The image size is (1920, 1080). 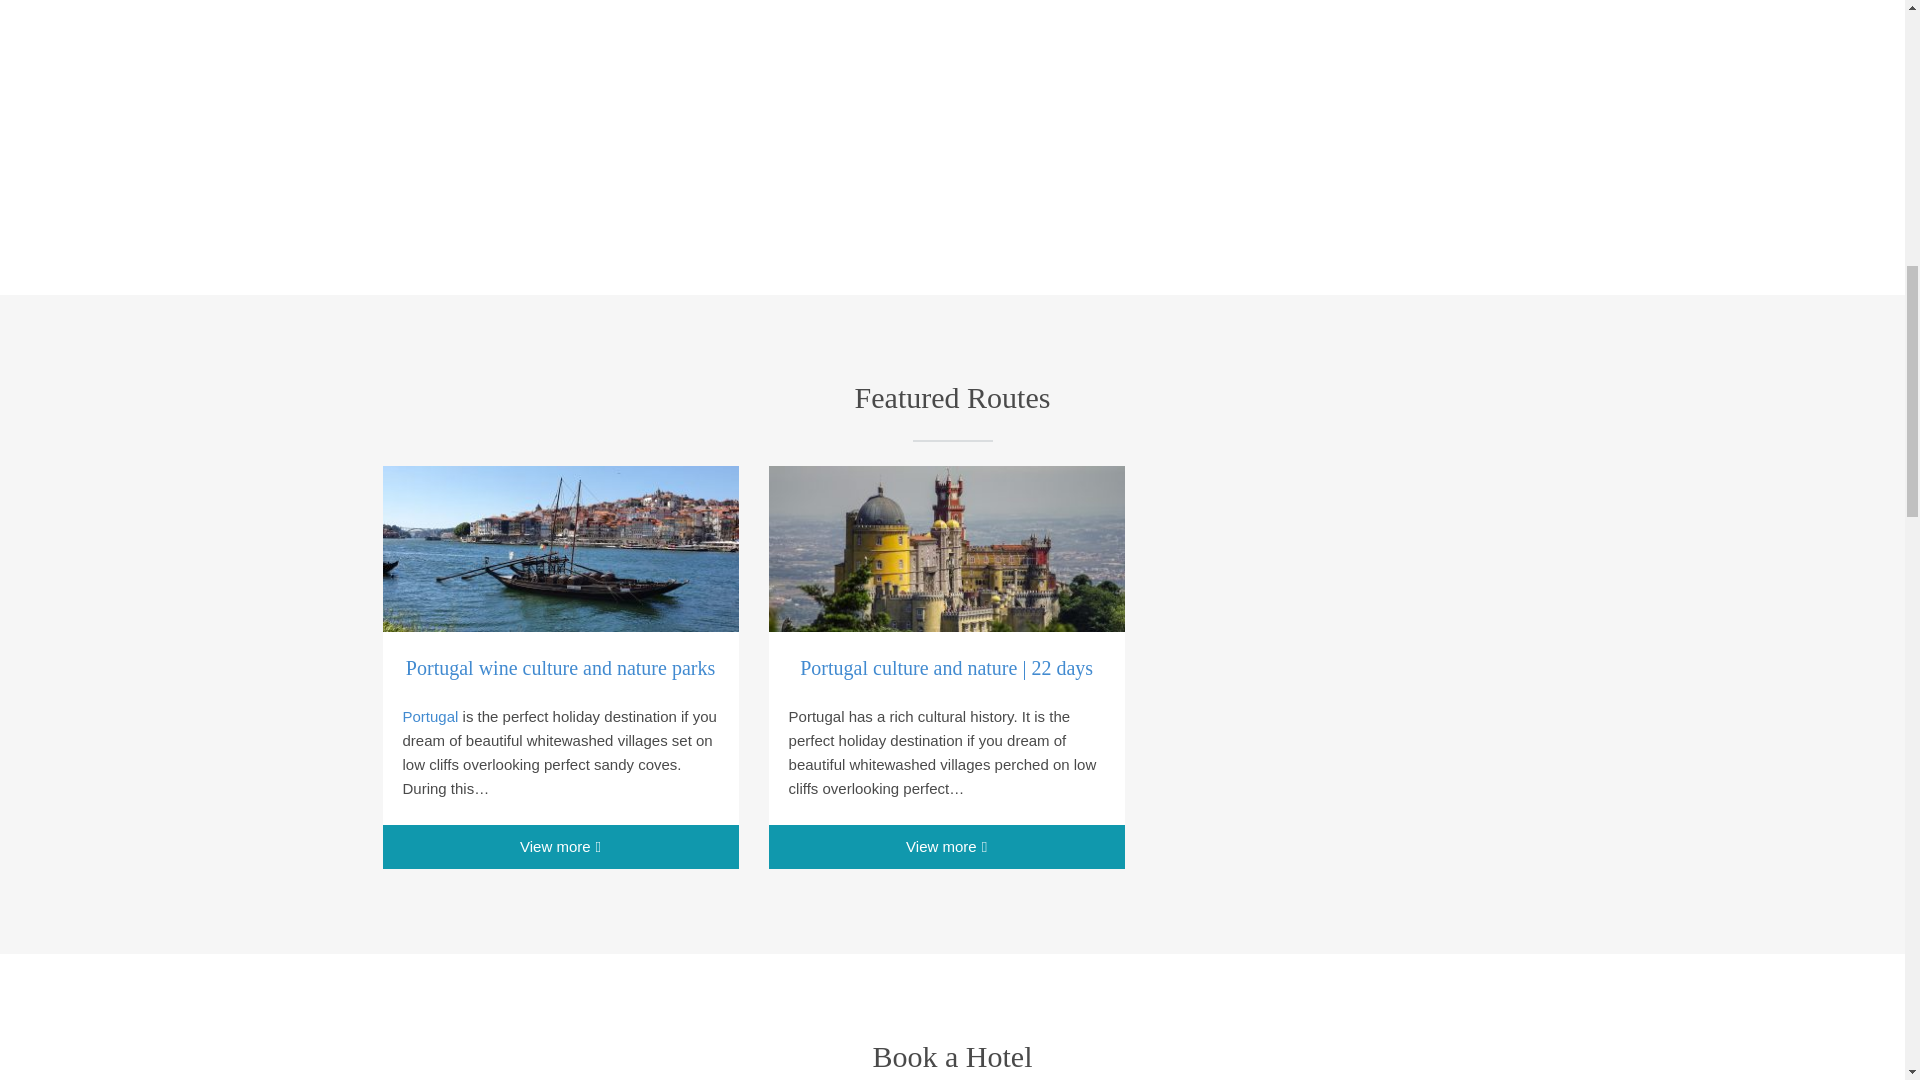 What do you see at coordinates (560, 847) in the screenshot?
I see `View more` at bounding box center [560, 847].